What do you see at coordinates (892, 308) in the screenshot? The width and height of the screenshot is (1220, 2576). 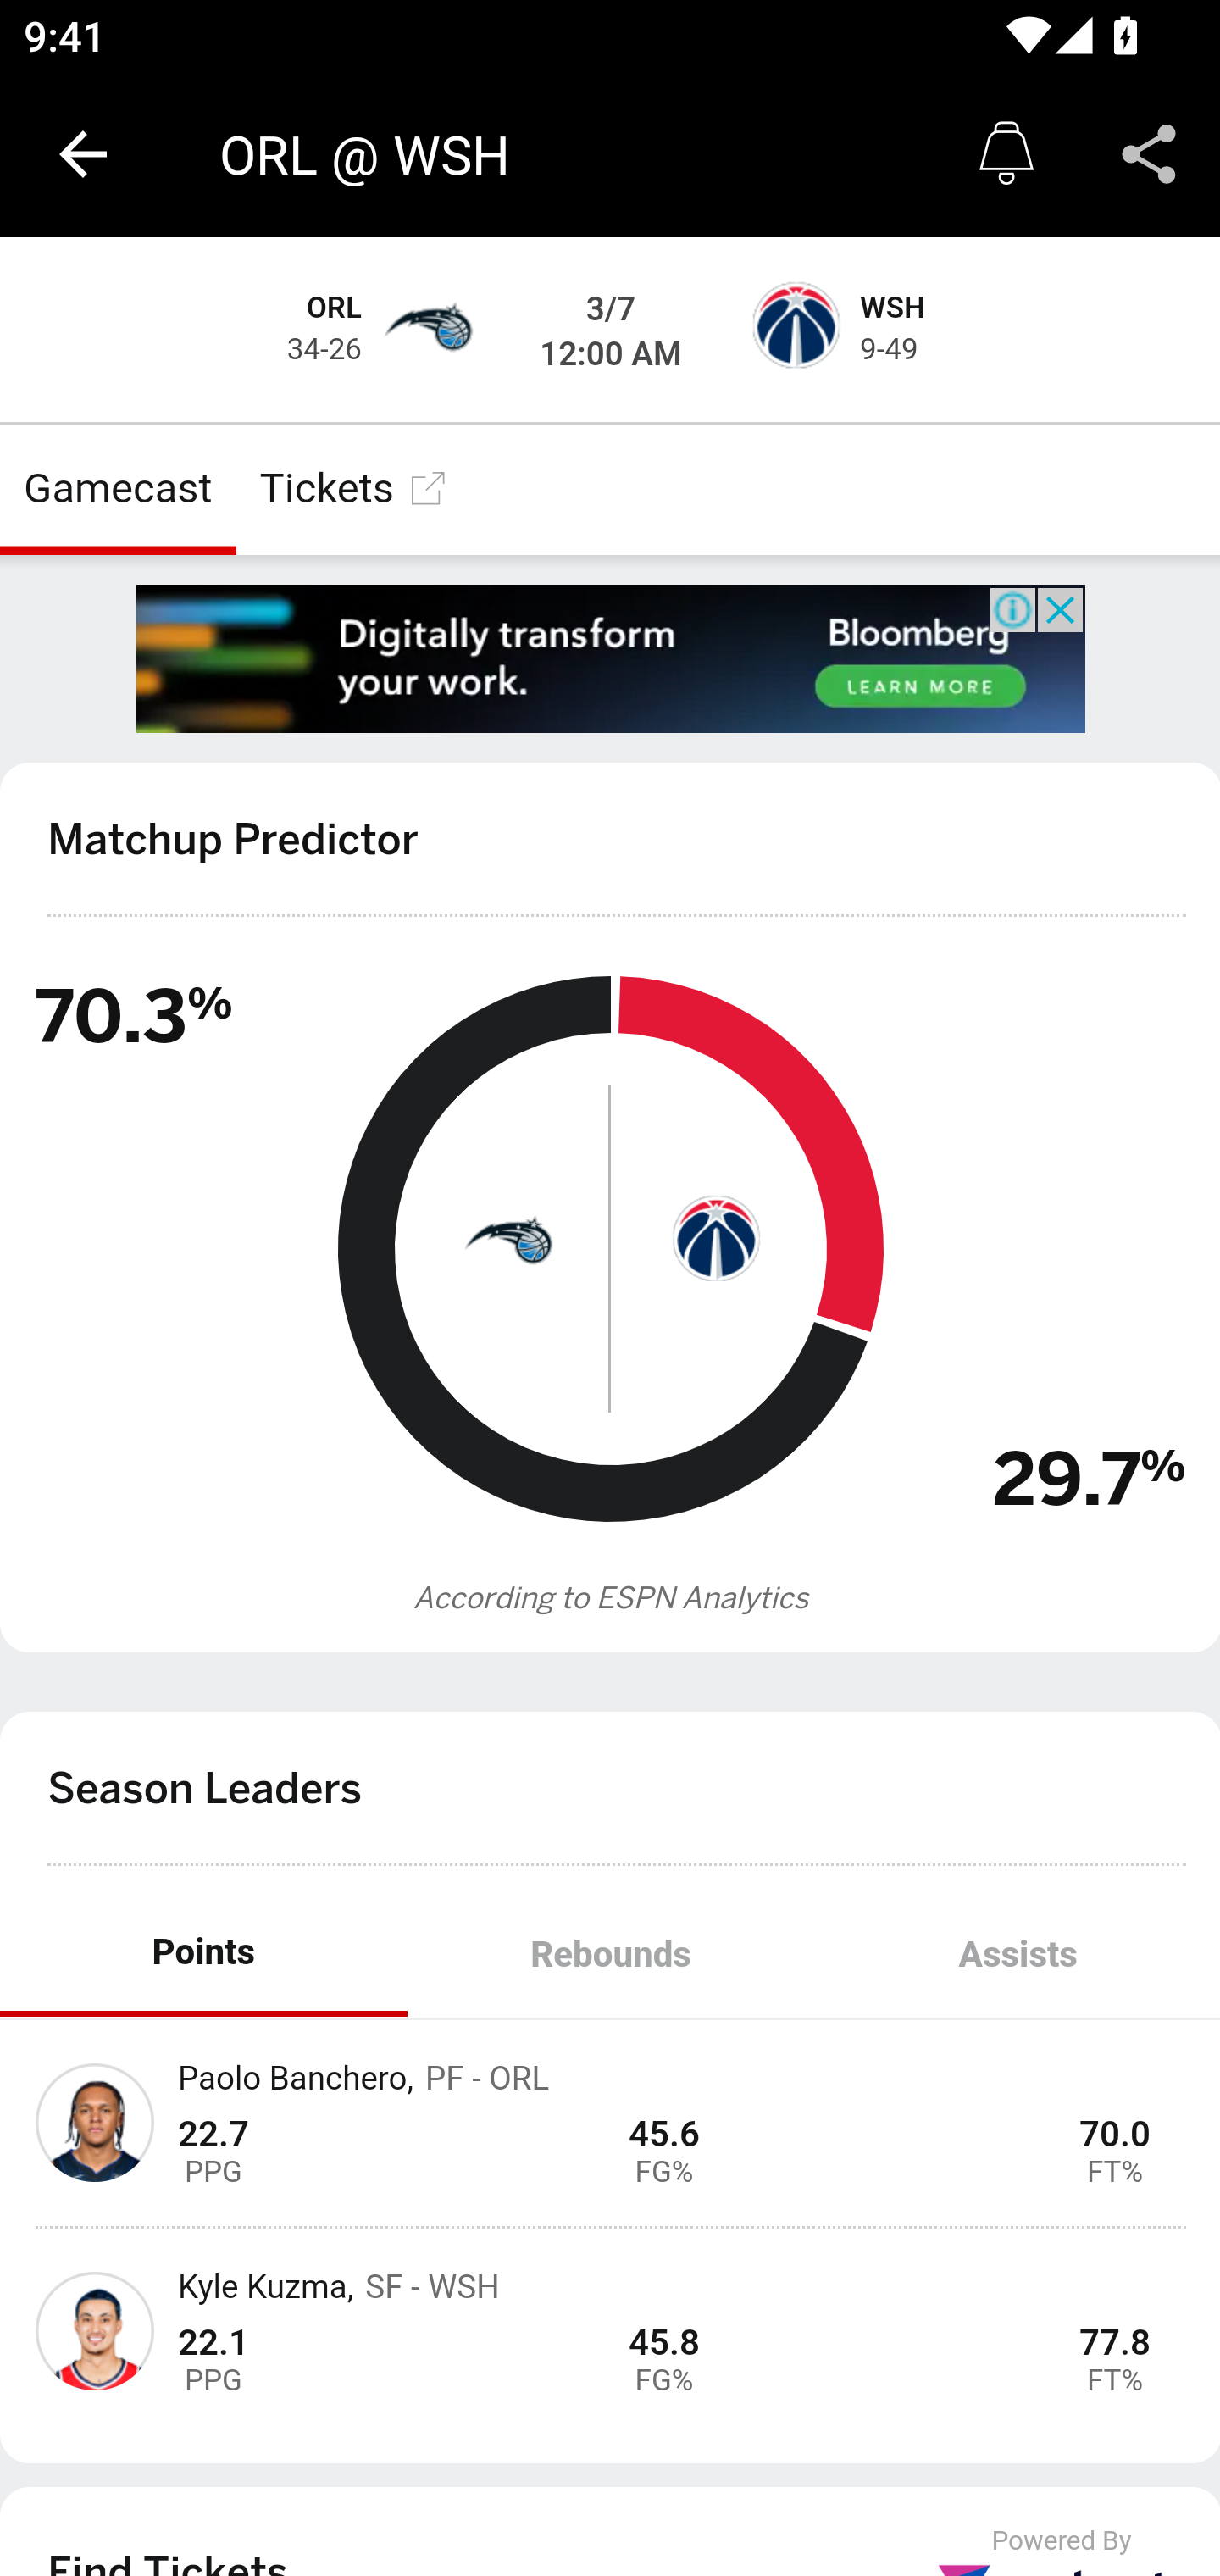 I see `WSH` at bounding box center [892, 308].